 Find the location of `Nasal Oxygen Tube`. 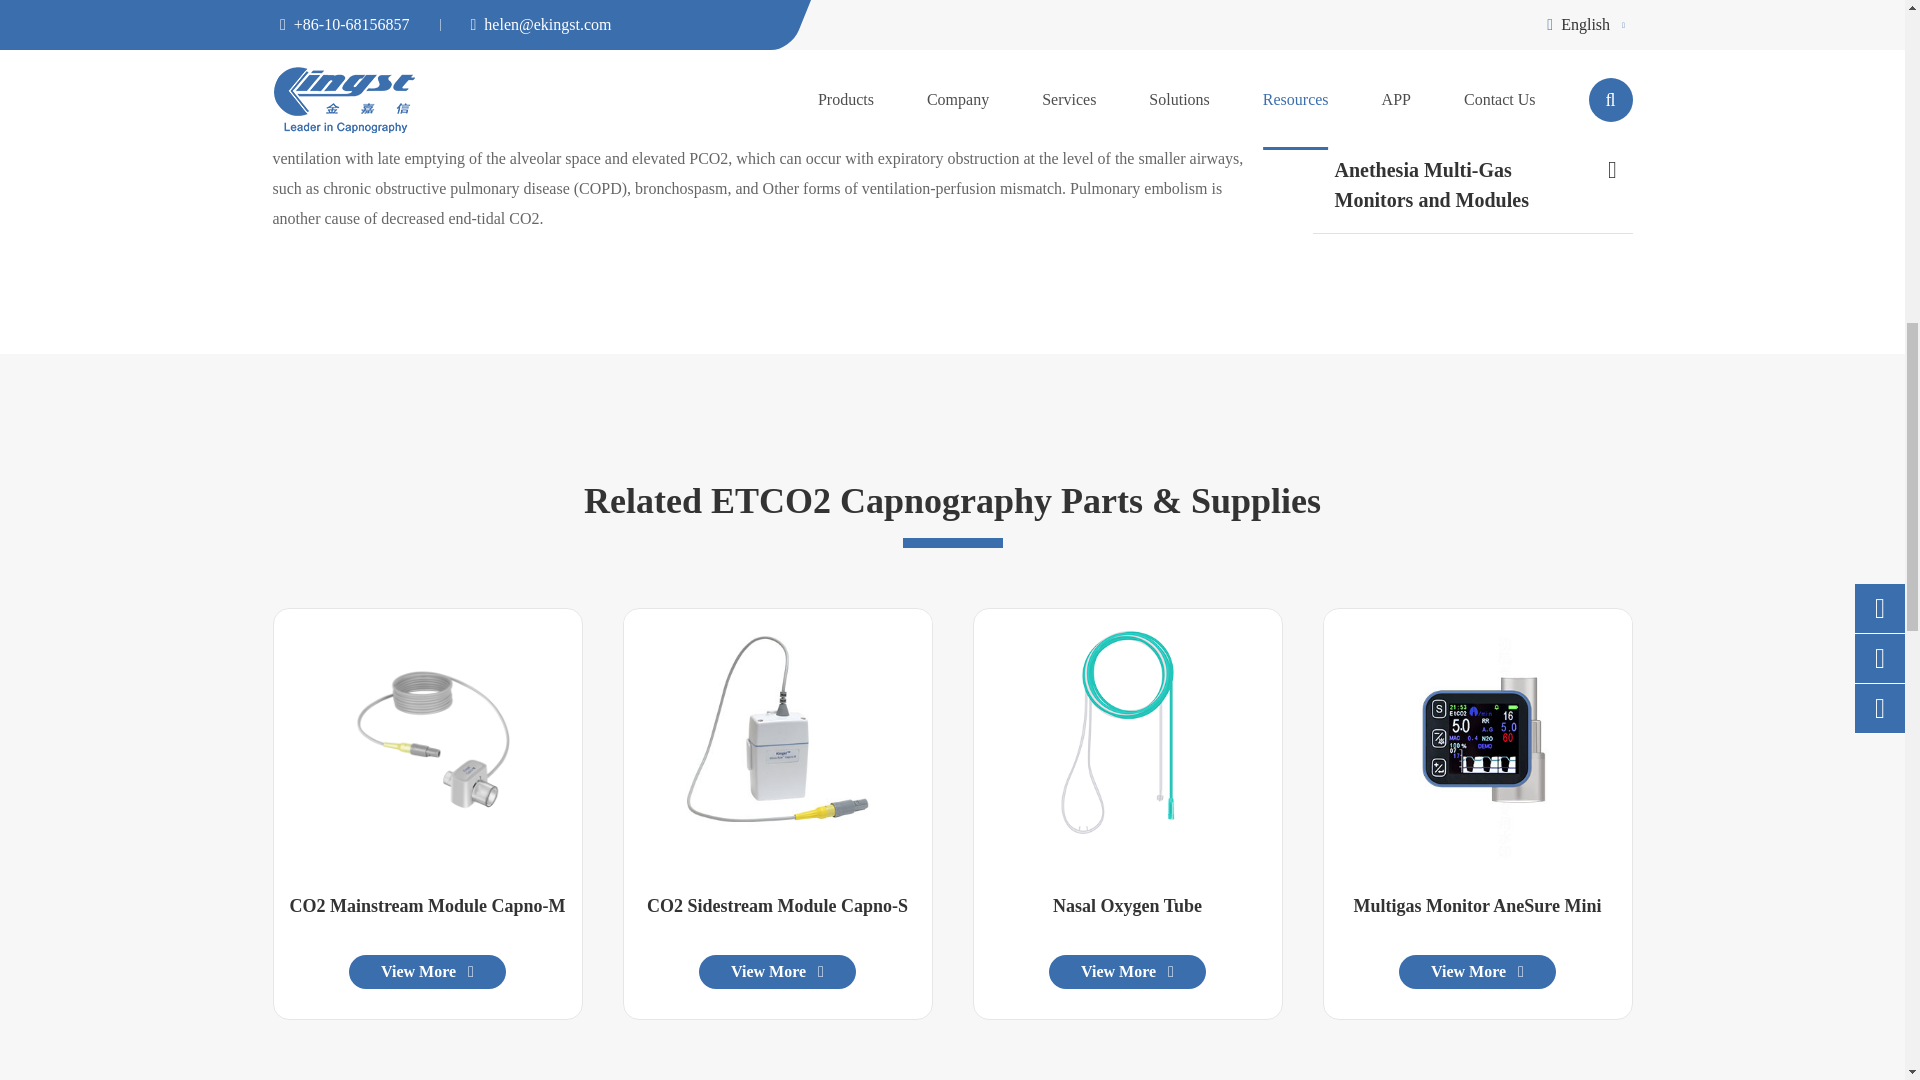

Nasal Oxygen Tube is located at coordinates (1128, 740).